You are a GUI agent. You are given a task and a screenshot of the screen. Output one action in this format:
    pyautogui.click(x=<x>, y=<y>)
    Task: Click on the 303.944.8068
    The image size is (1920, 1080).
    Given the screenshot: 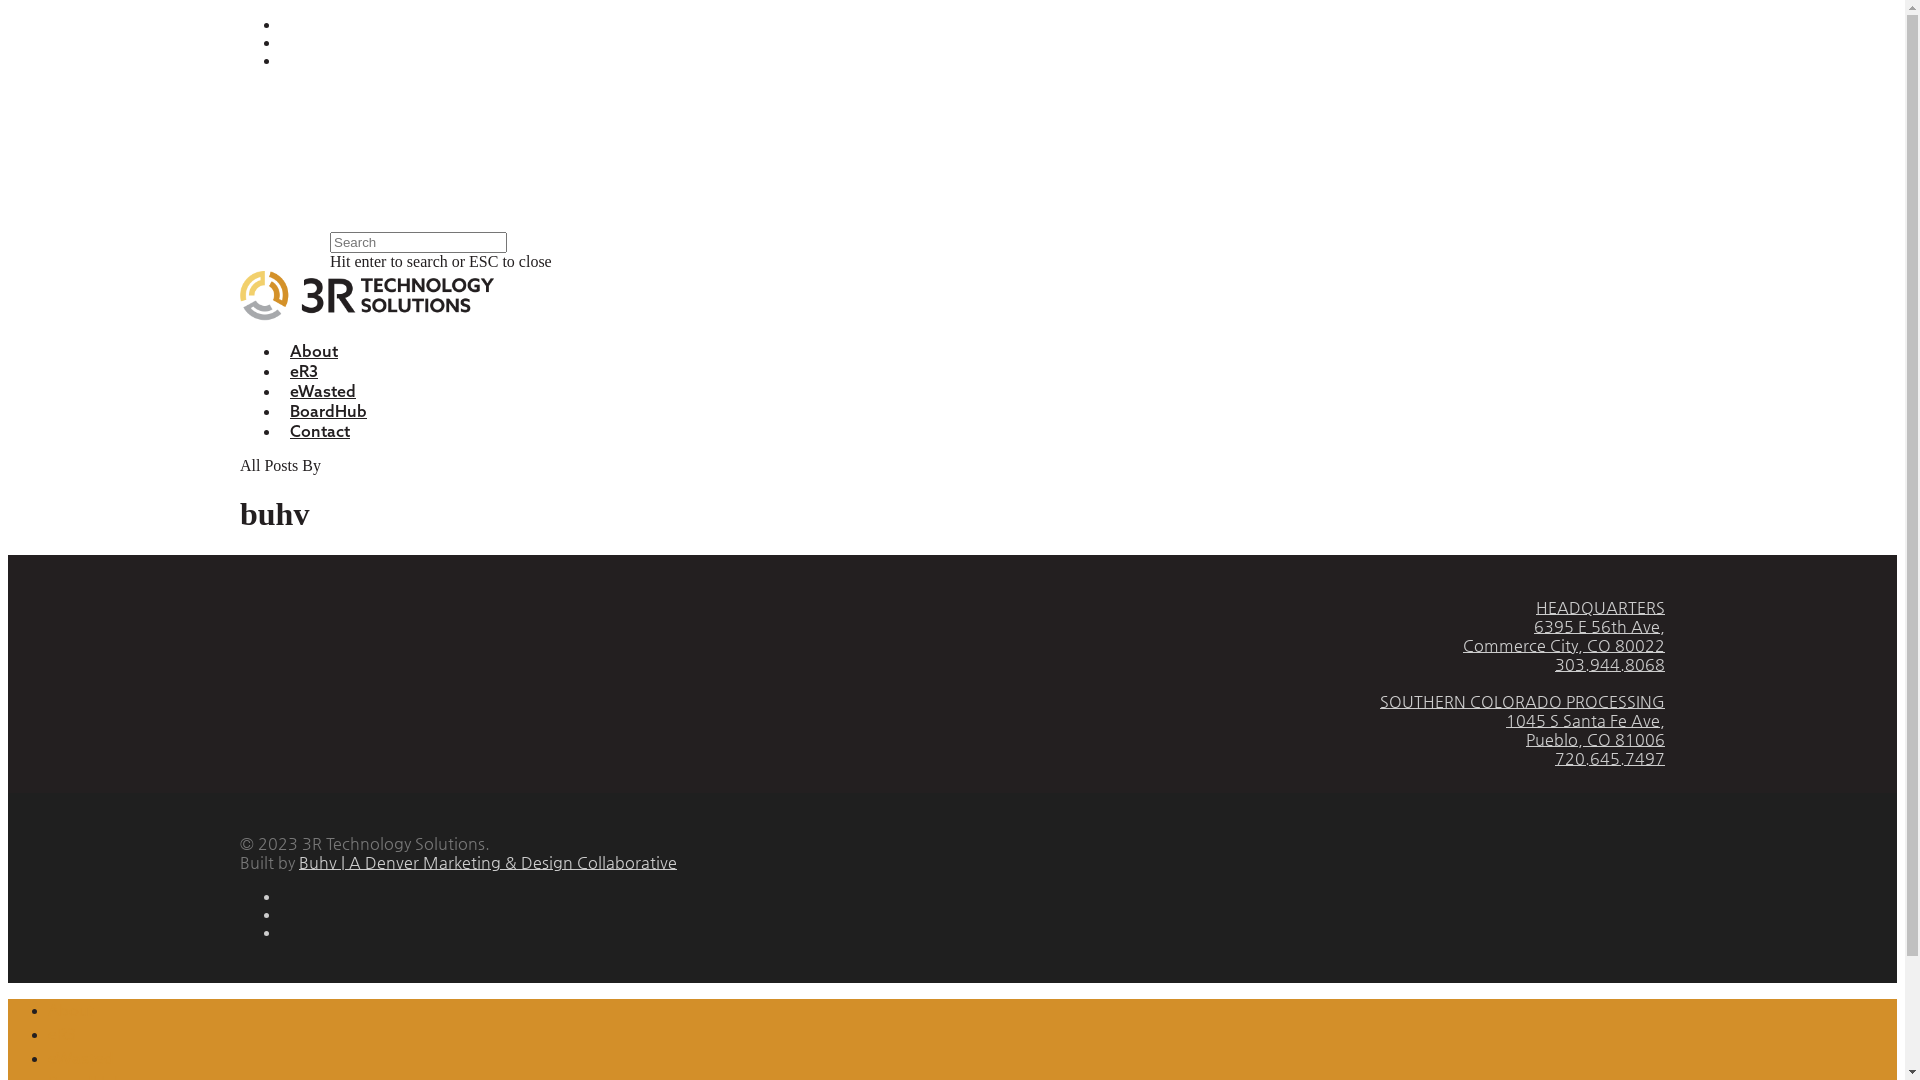 What is the action you would take?
    pyautogui.click(x=1610, y=664)
    